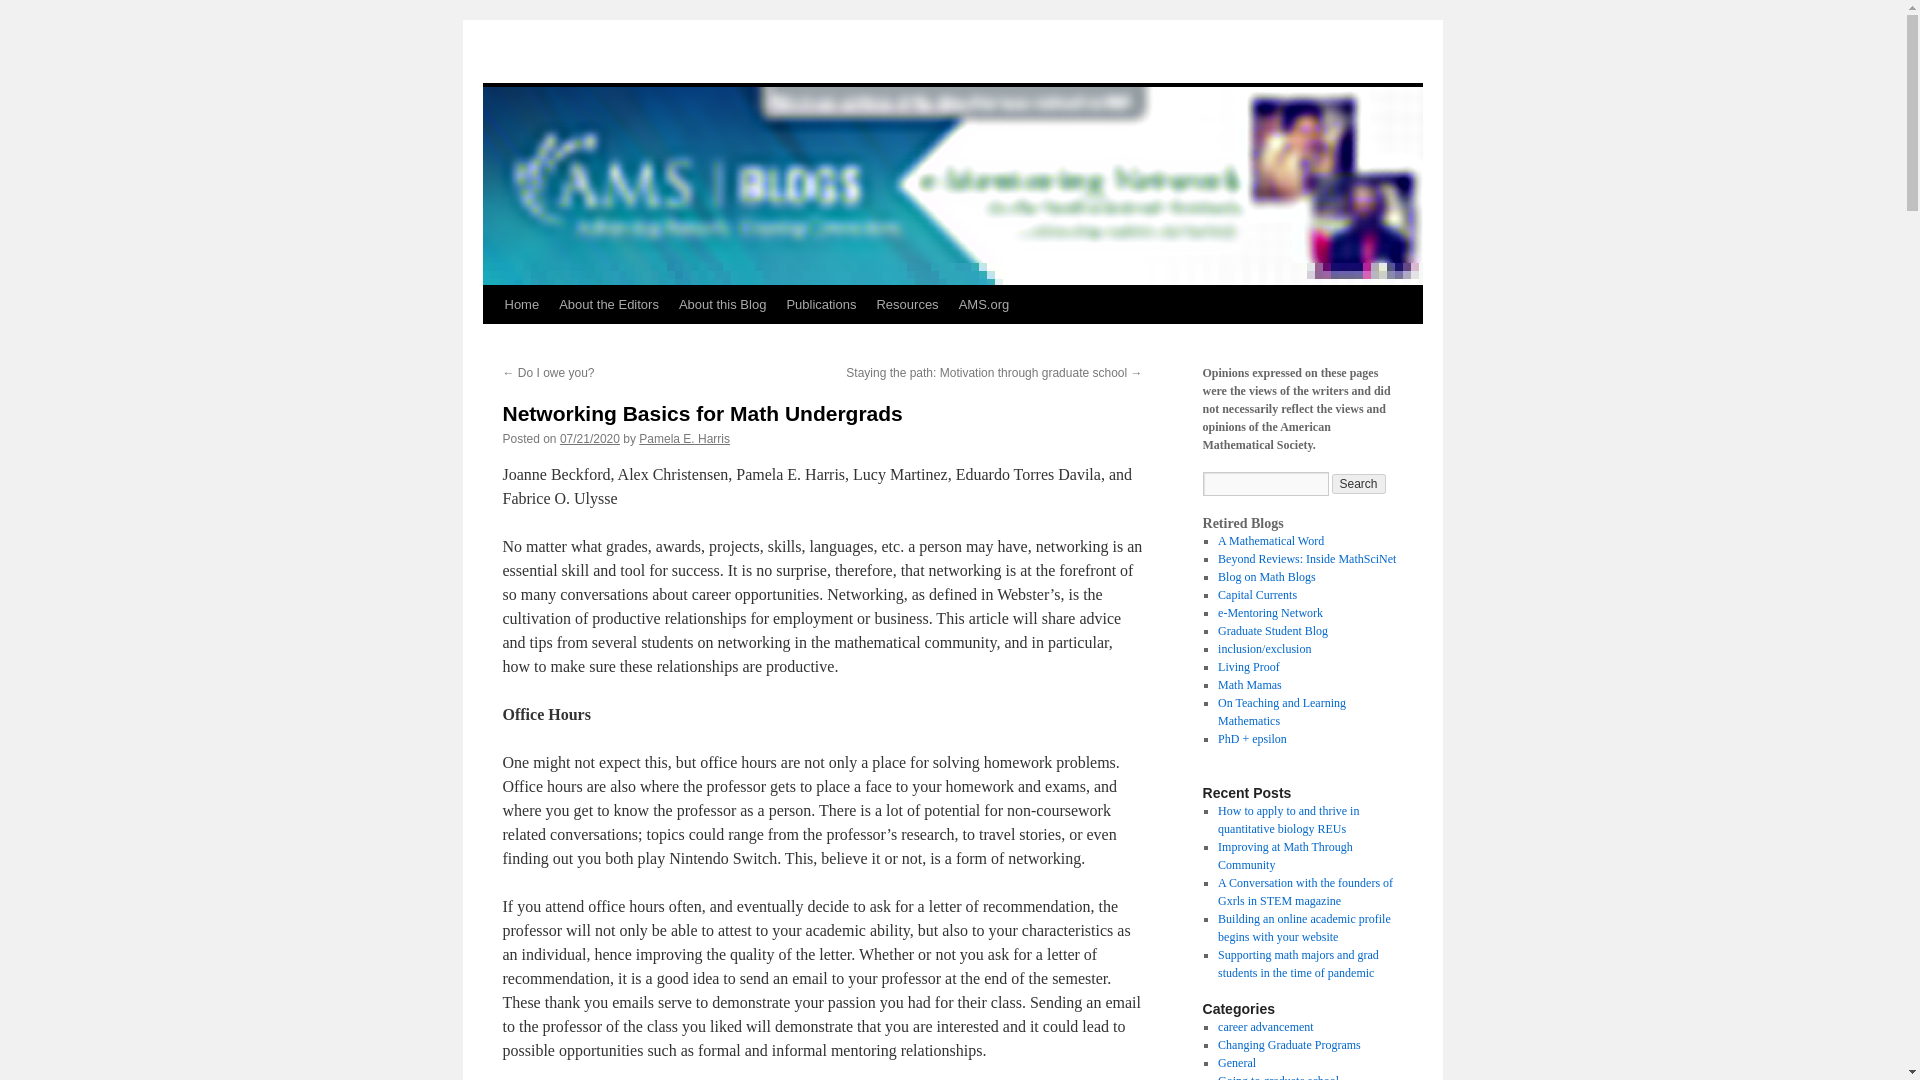  Describe the element at coordinates (820, 305) in the screenshot. I see `Publications` at that location.